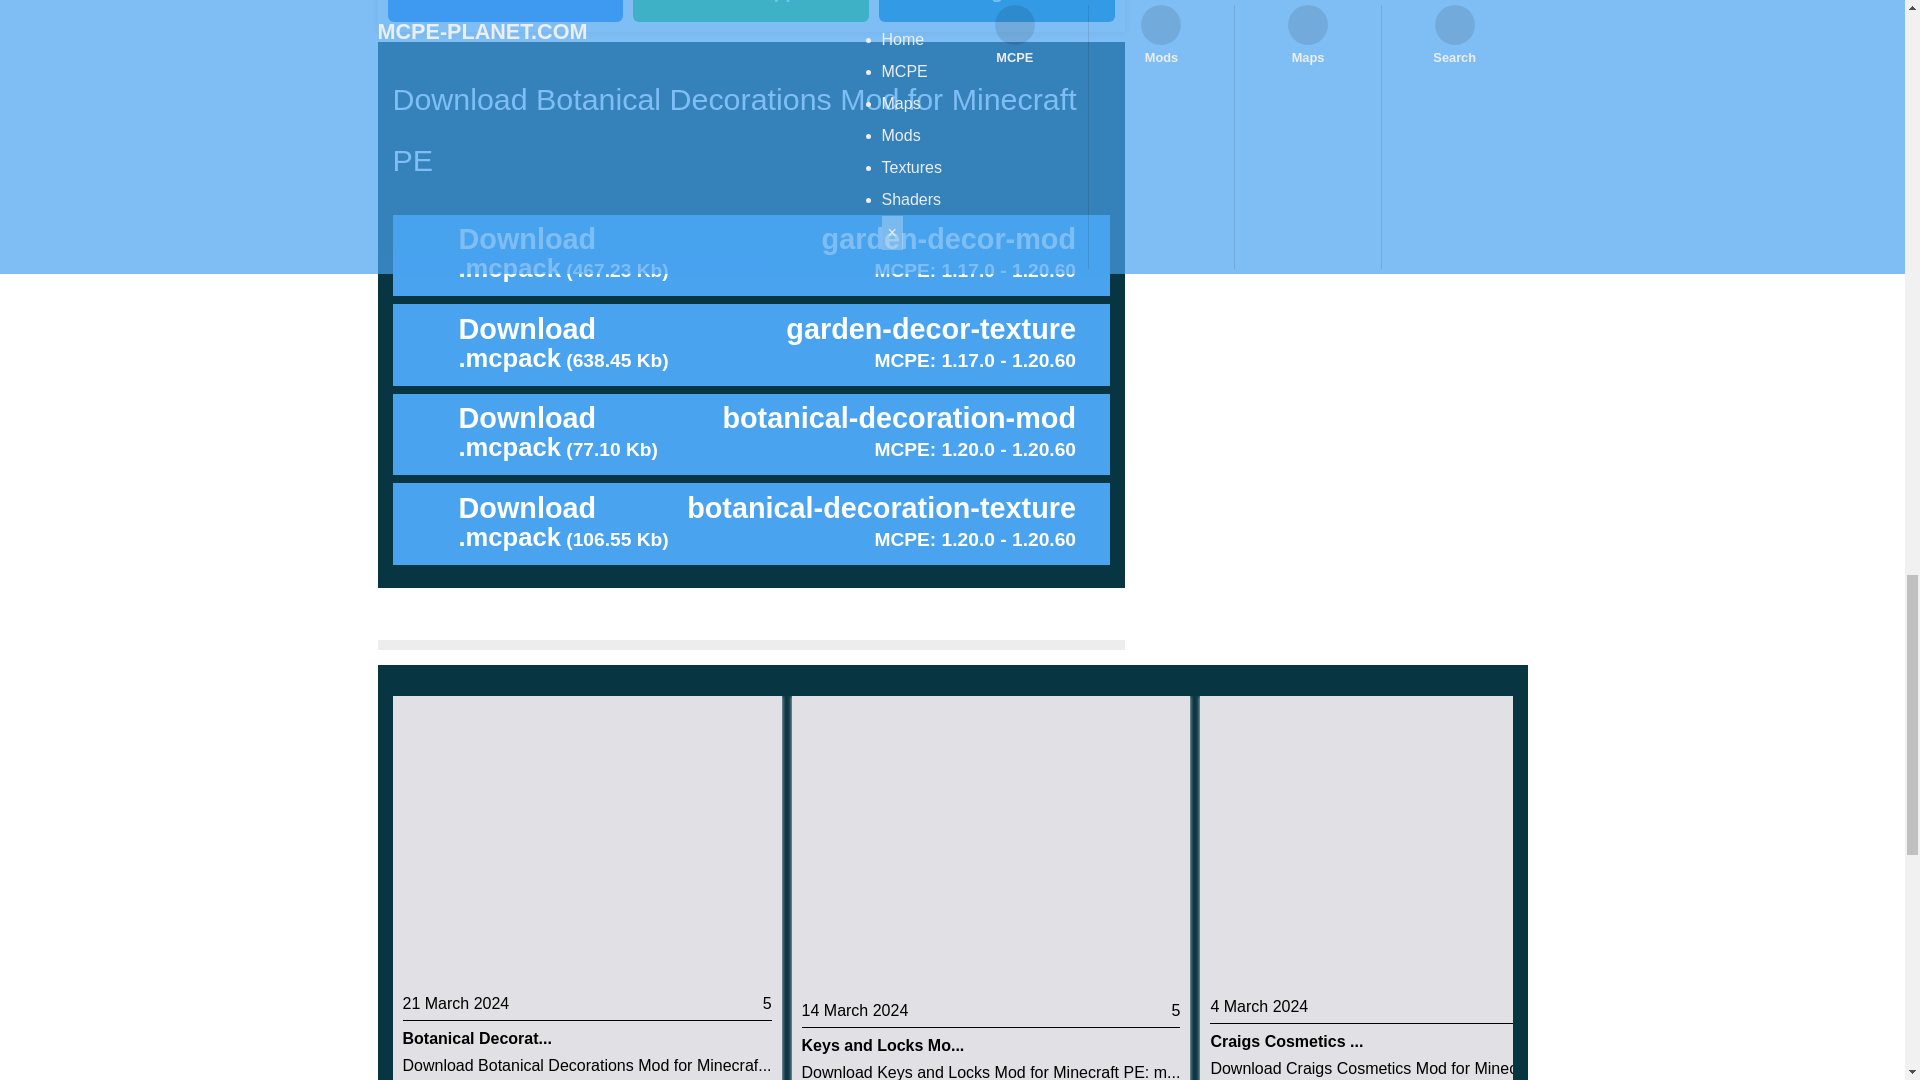 Image resolution: width=1920 pixels, height=1080 pixels. I want to click on Telegram, so click(997, 10).